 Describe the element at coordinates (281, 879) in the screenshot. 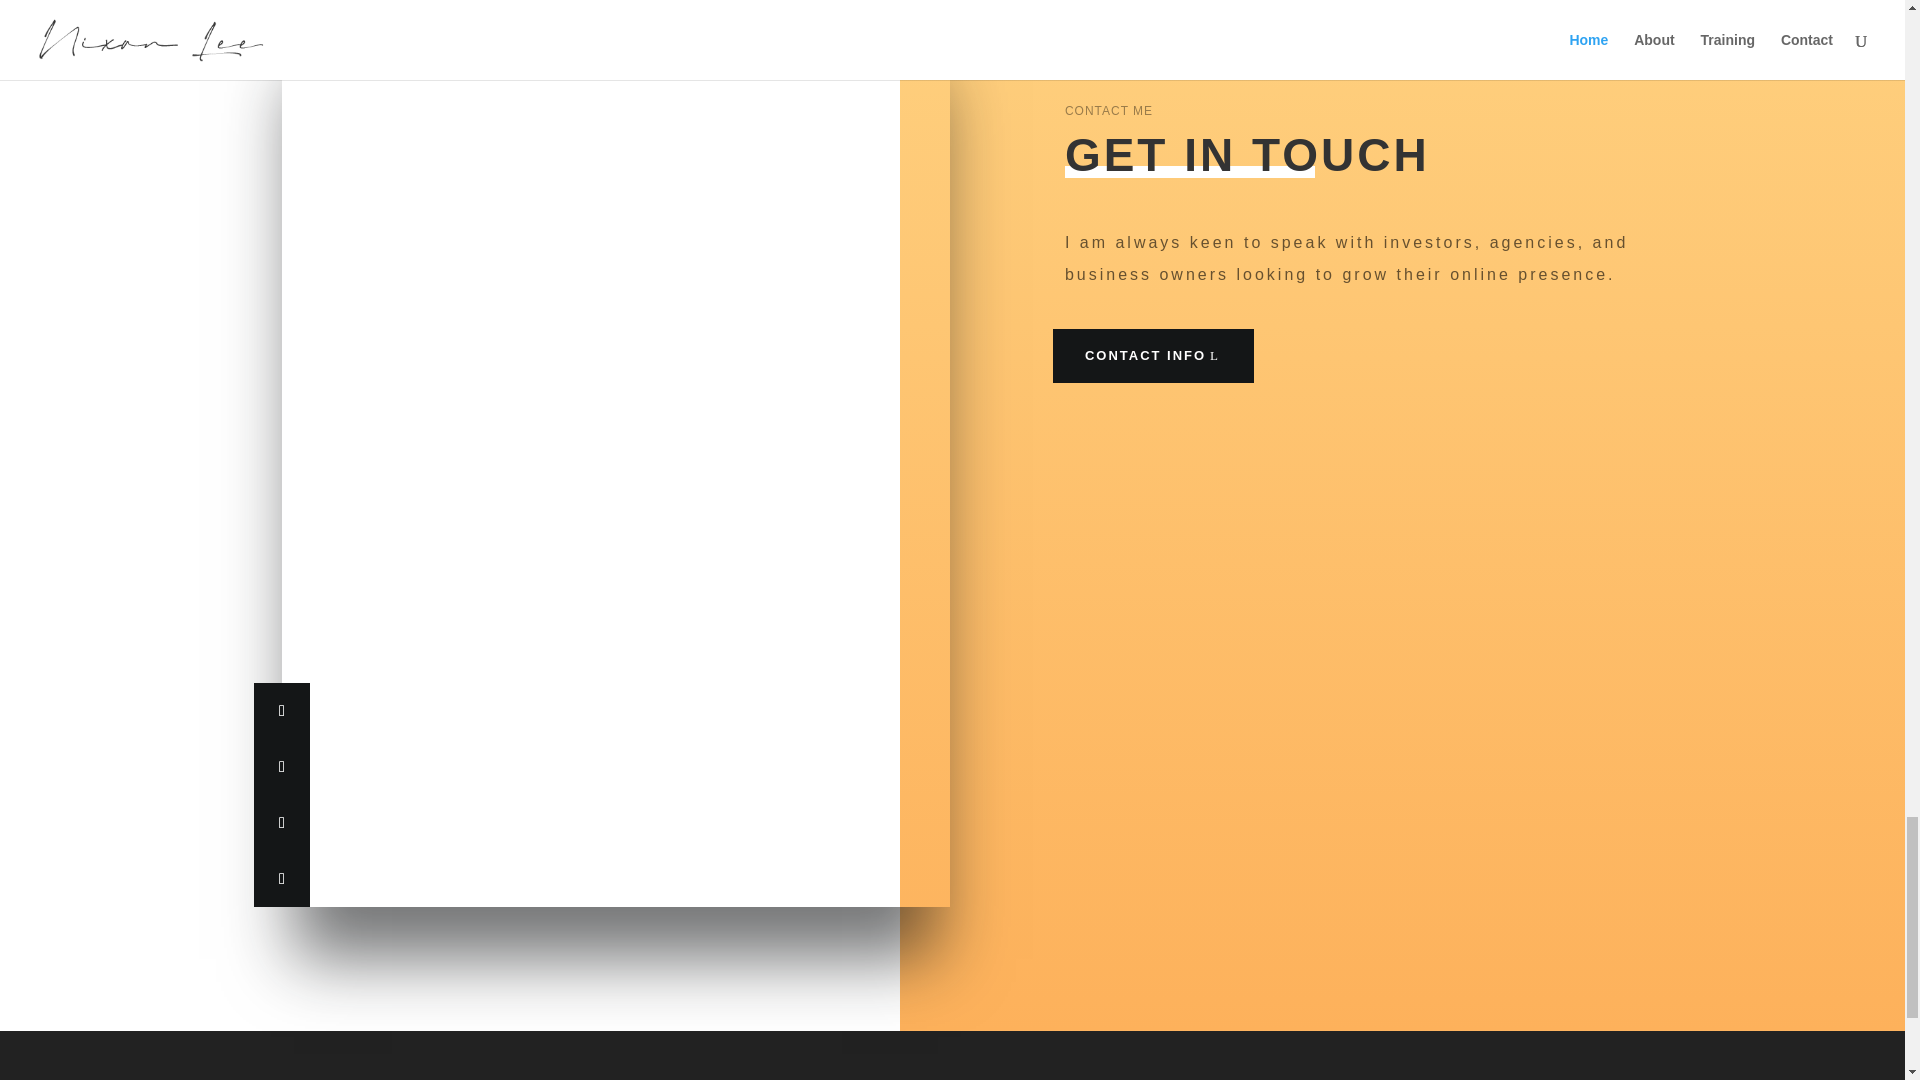

I see `Follow on LinkedIn` at that location.